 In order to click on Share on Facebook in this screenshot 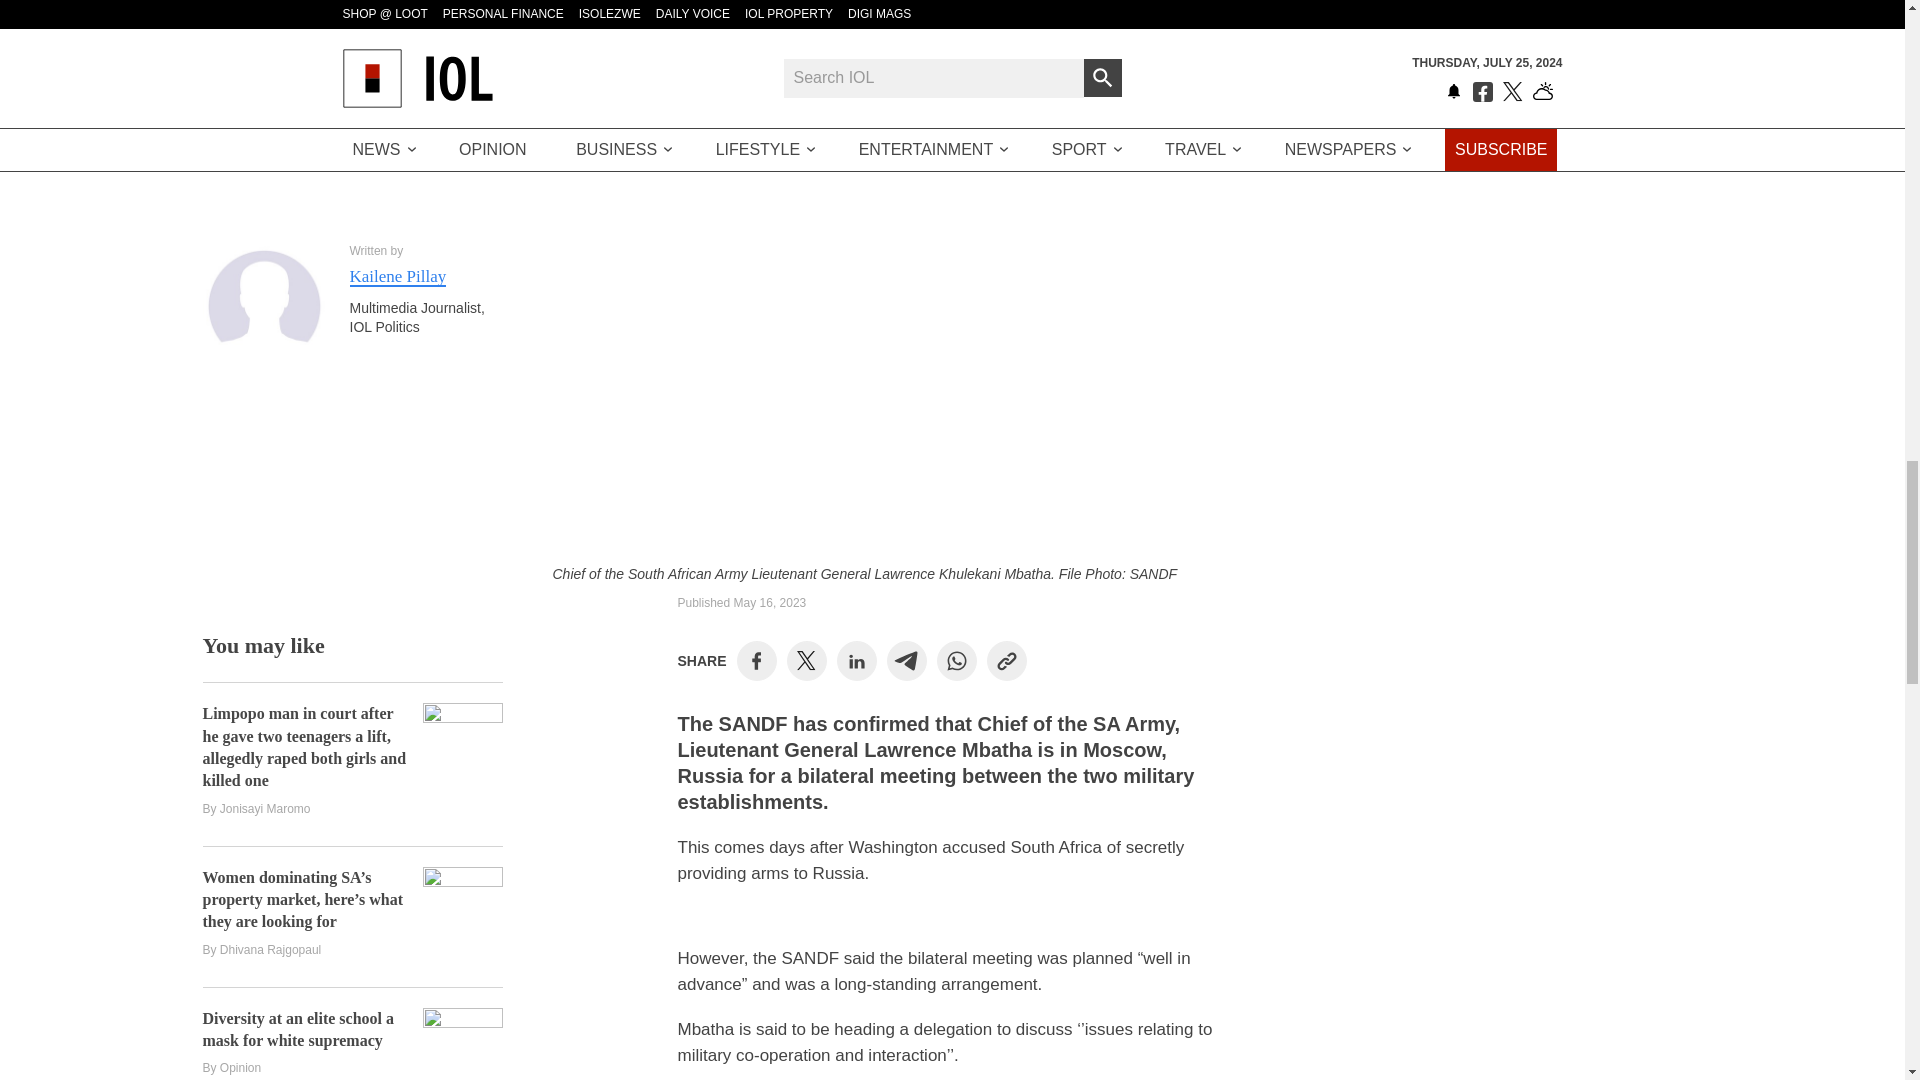, I will do `click(756, 660)`.